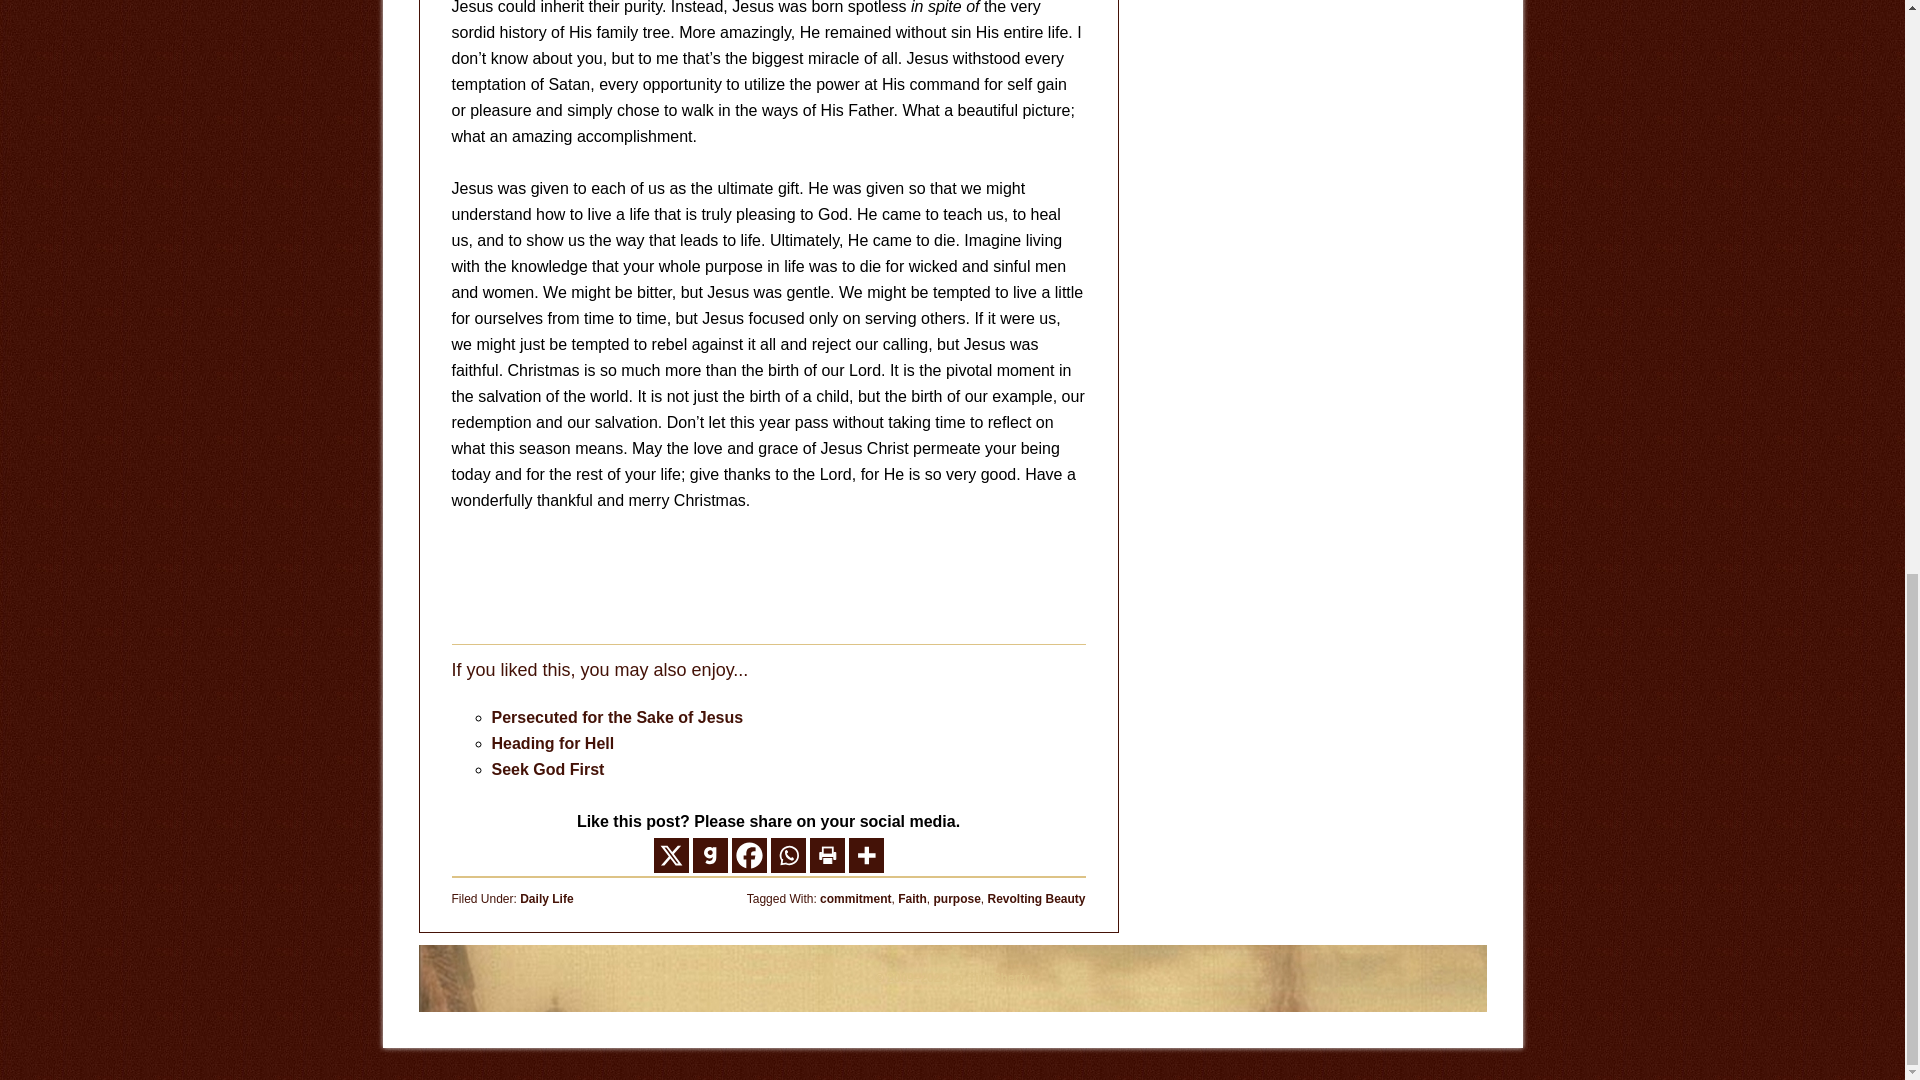 The width and height of the screenshot is (1920, 1080). I want to click on Revolting Beauty, so click(1035, 899).